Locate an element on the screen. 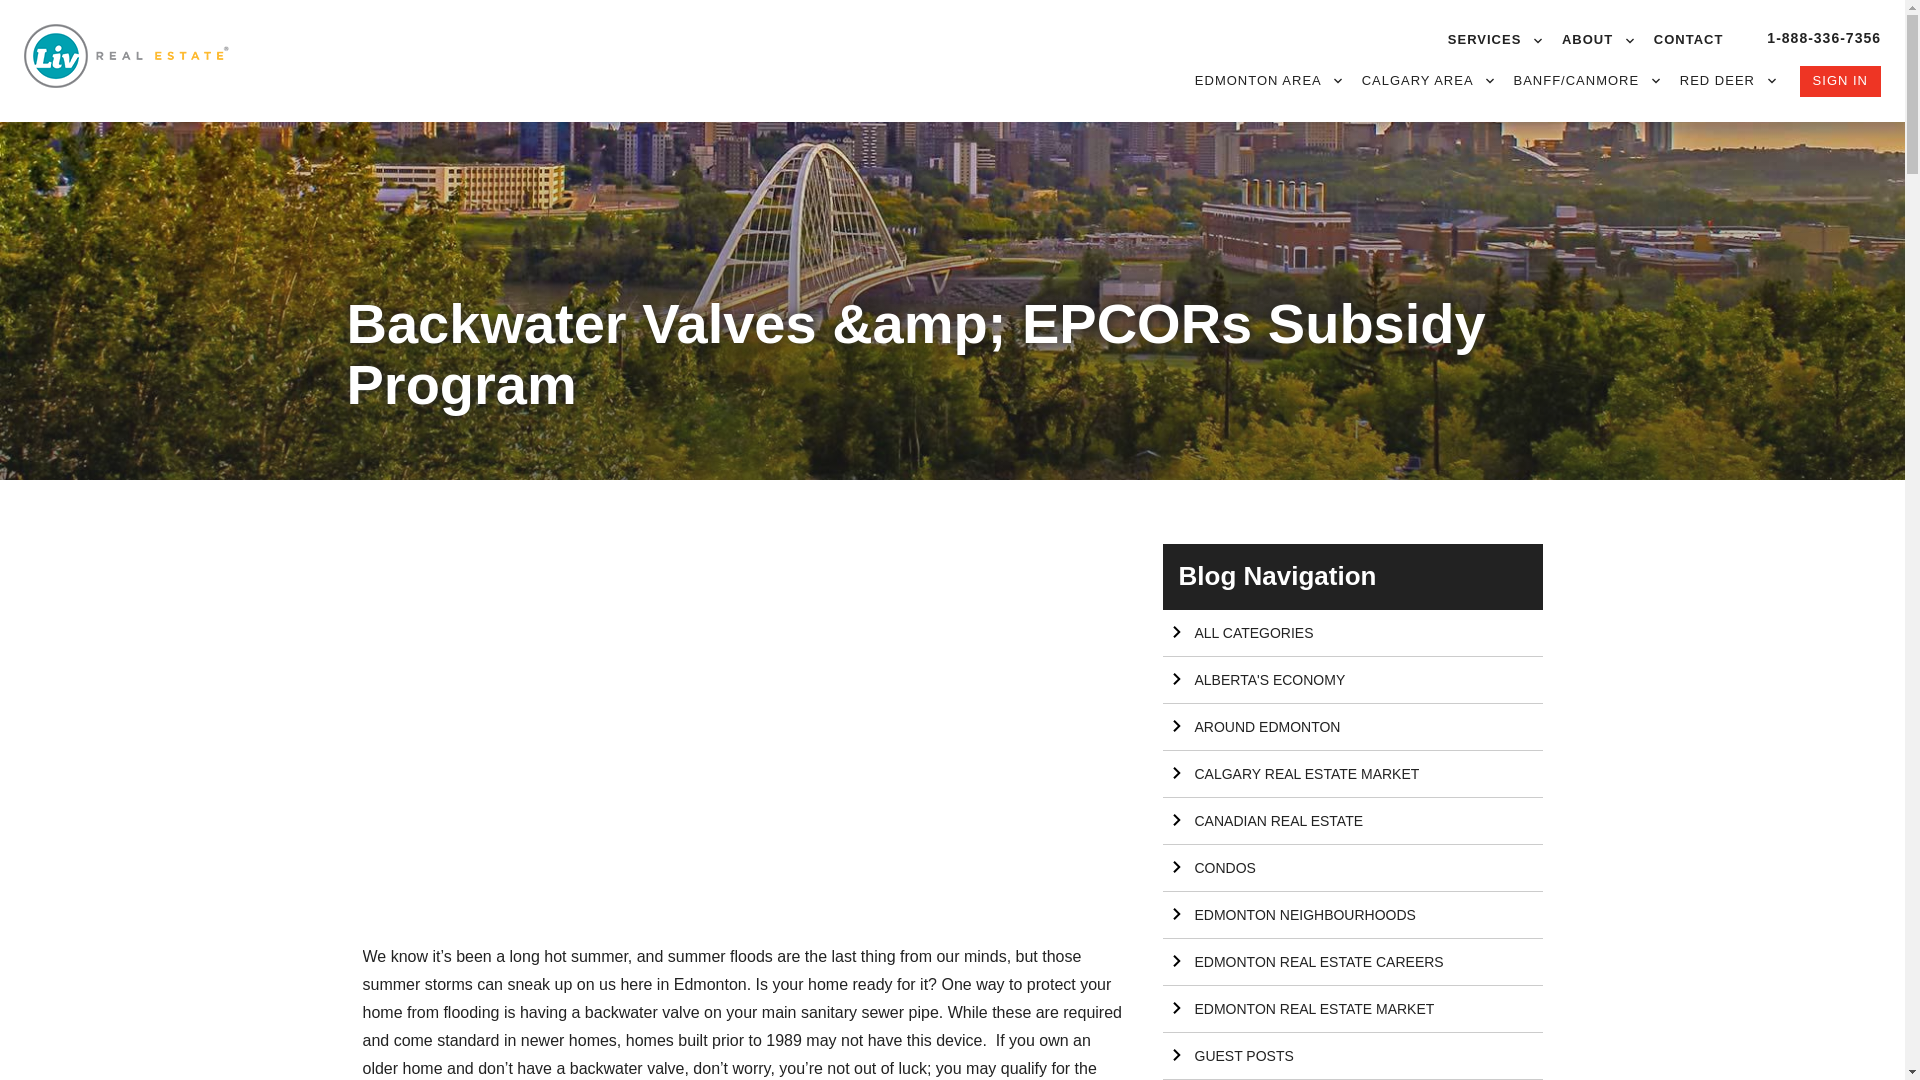  DROPDOWN ARROW is located at coordinates (1490, 80).